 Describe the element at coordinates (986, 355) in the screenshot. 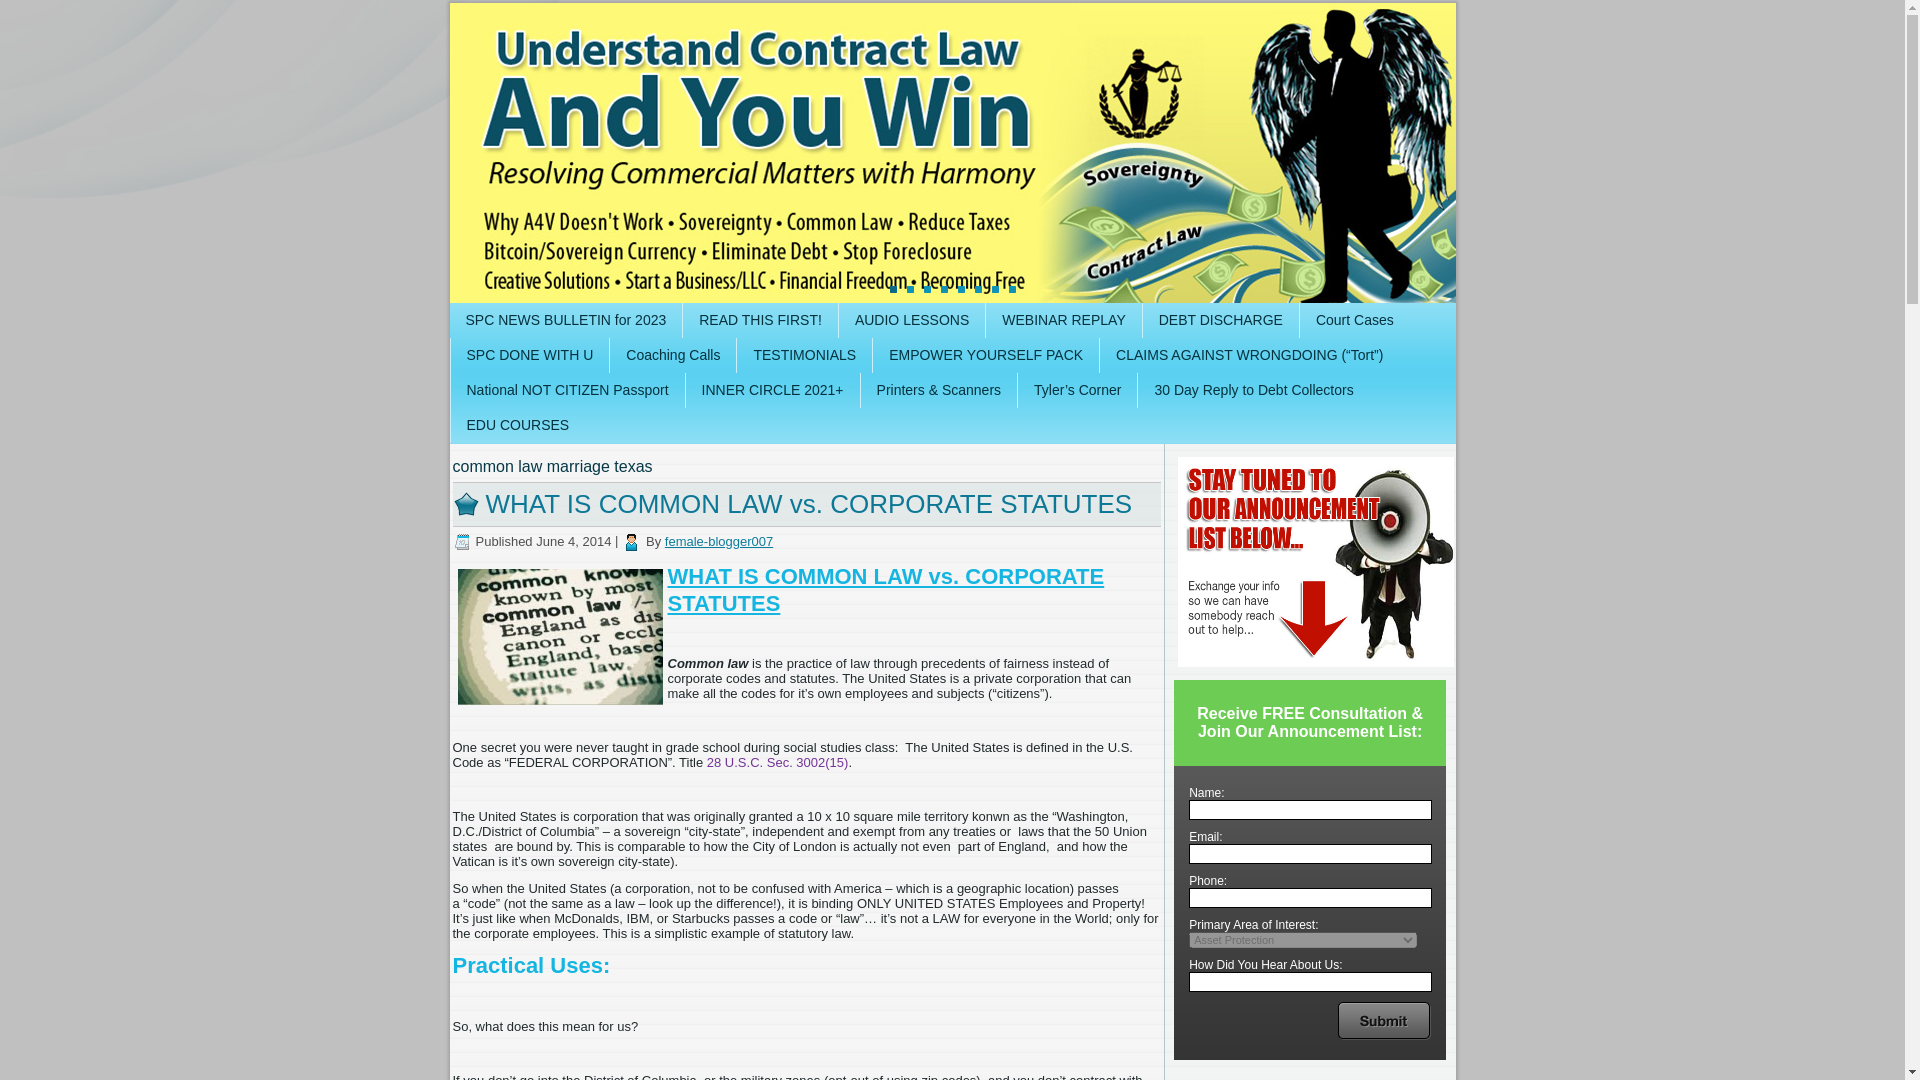

I see `EMPOWER YOURSELF PACK` at that location.